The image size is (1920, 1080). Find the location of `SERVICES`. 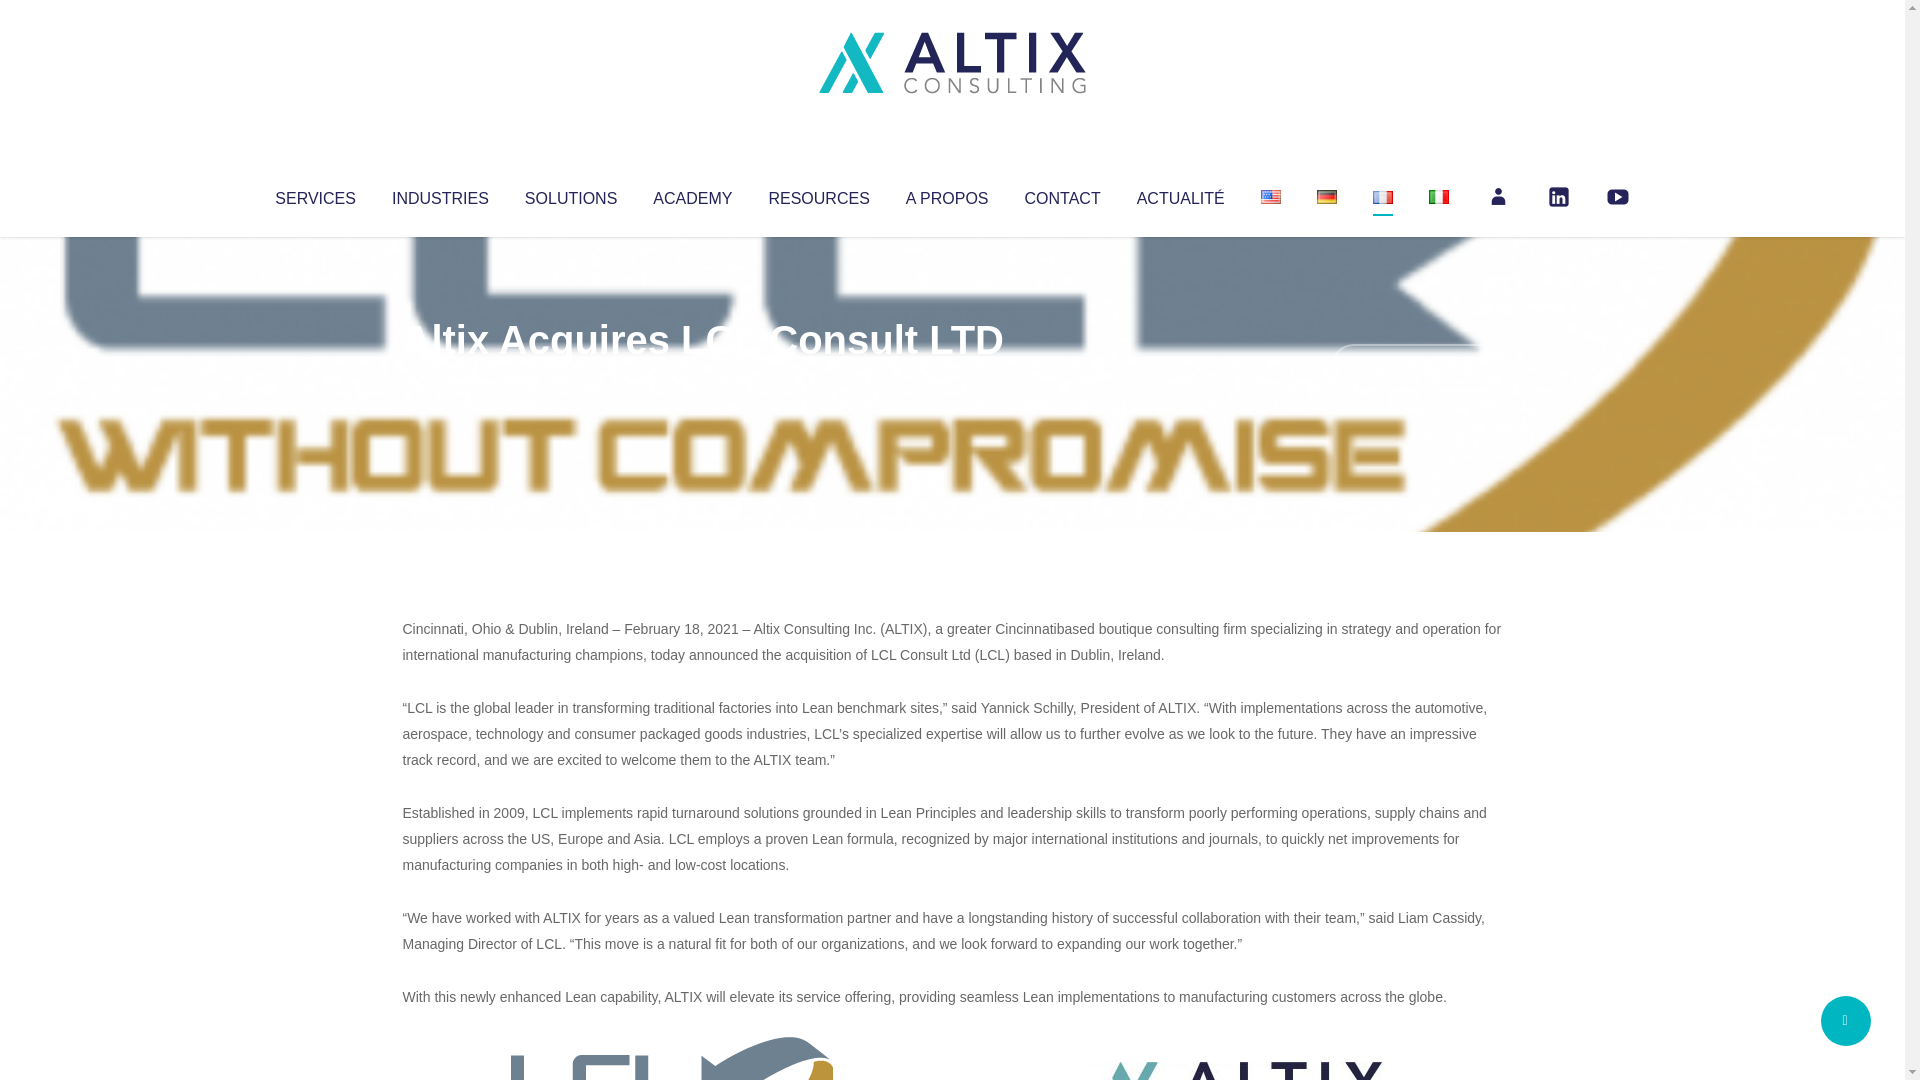

SERVICES is located at coordinates (314, 194).